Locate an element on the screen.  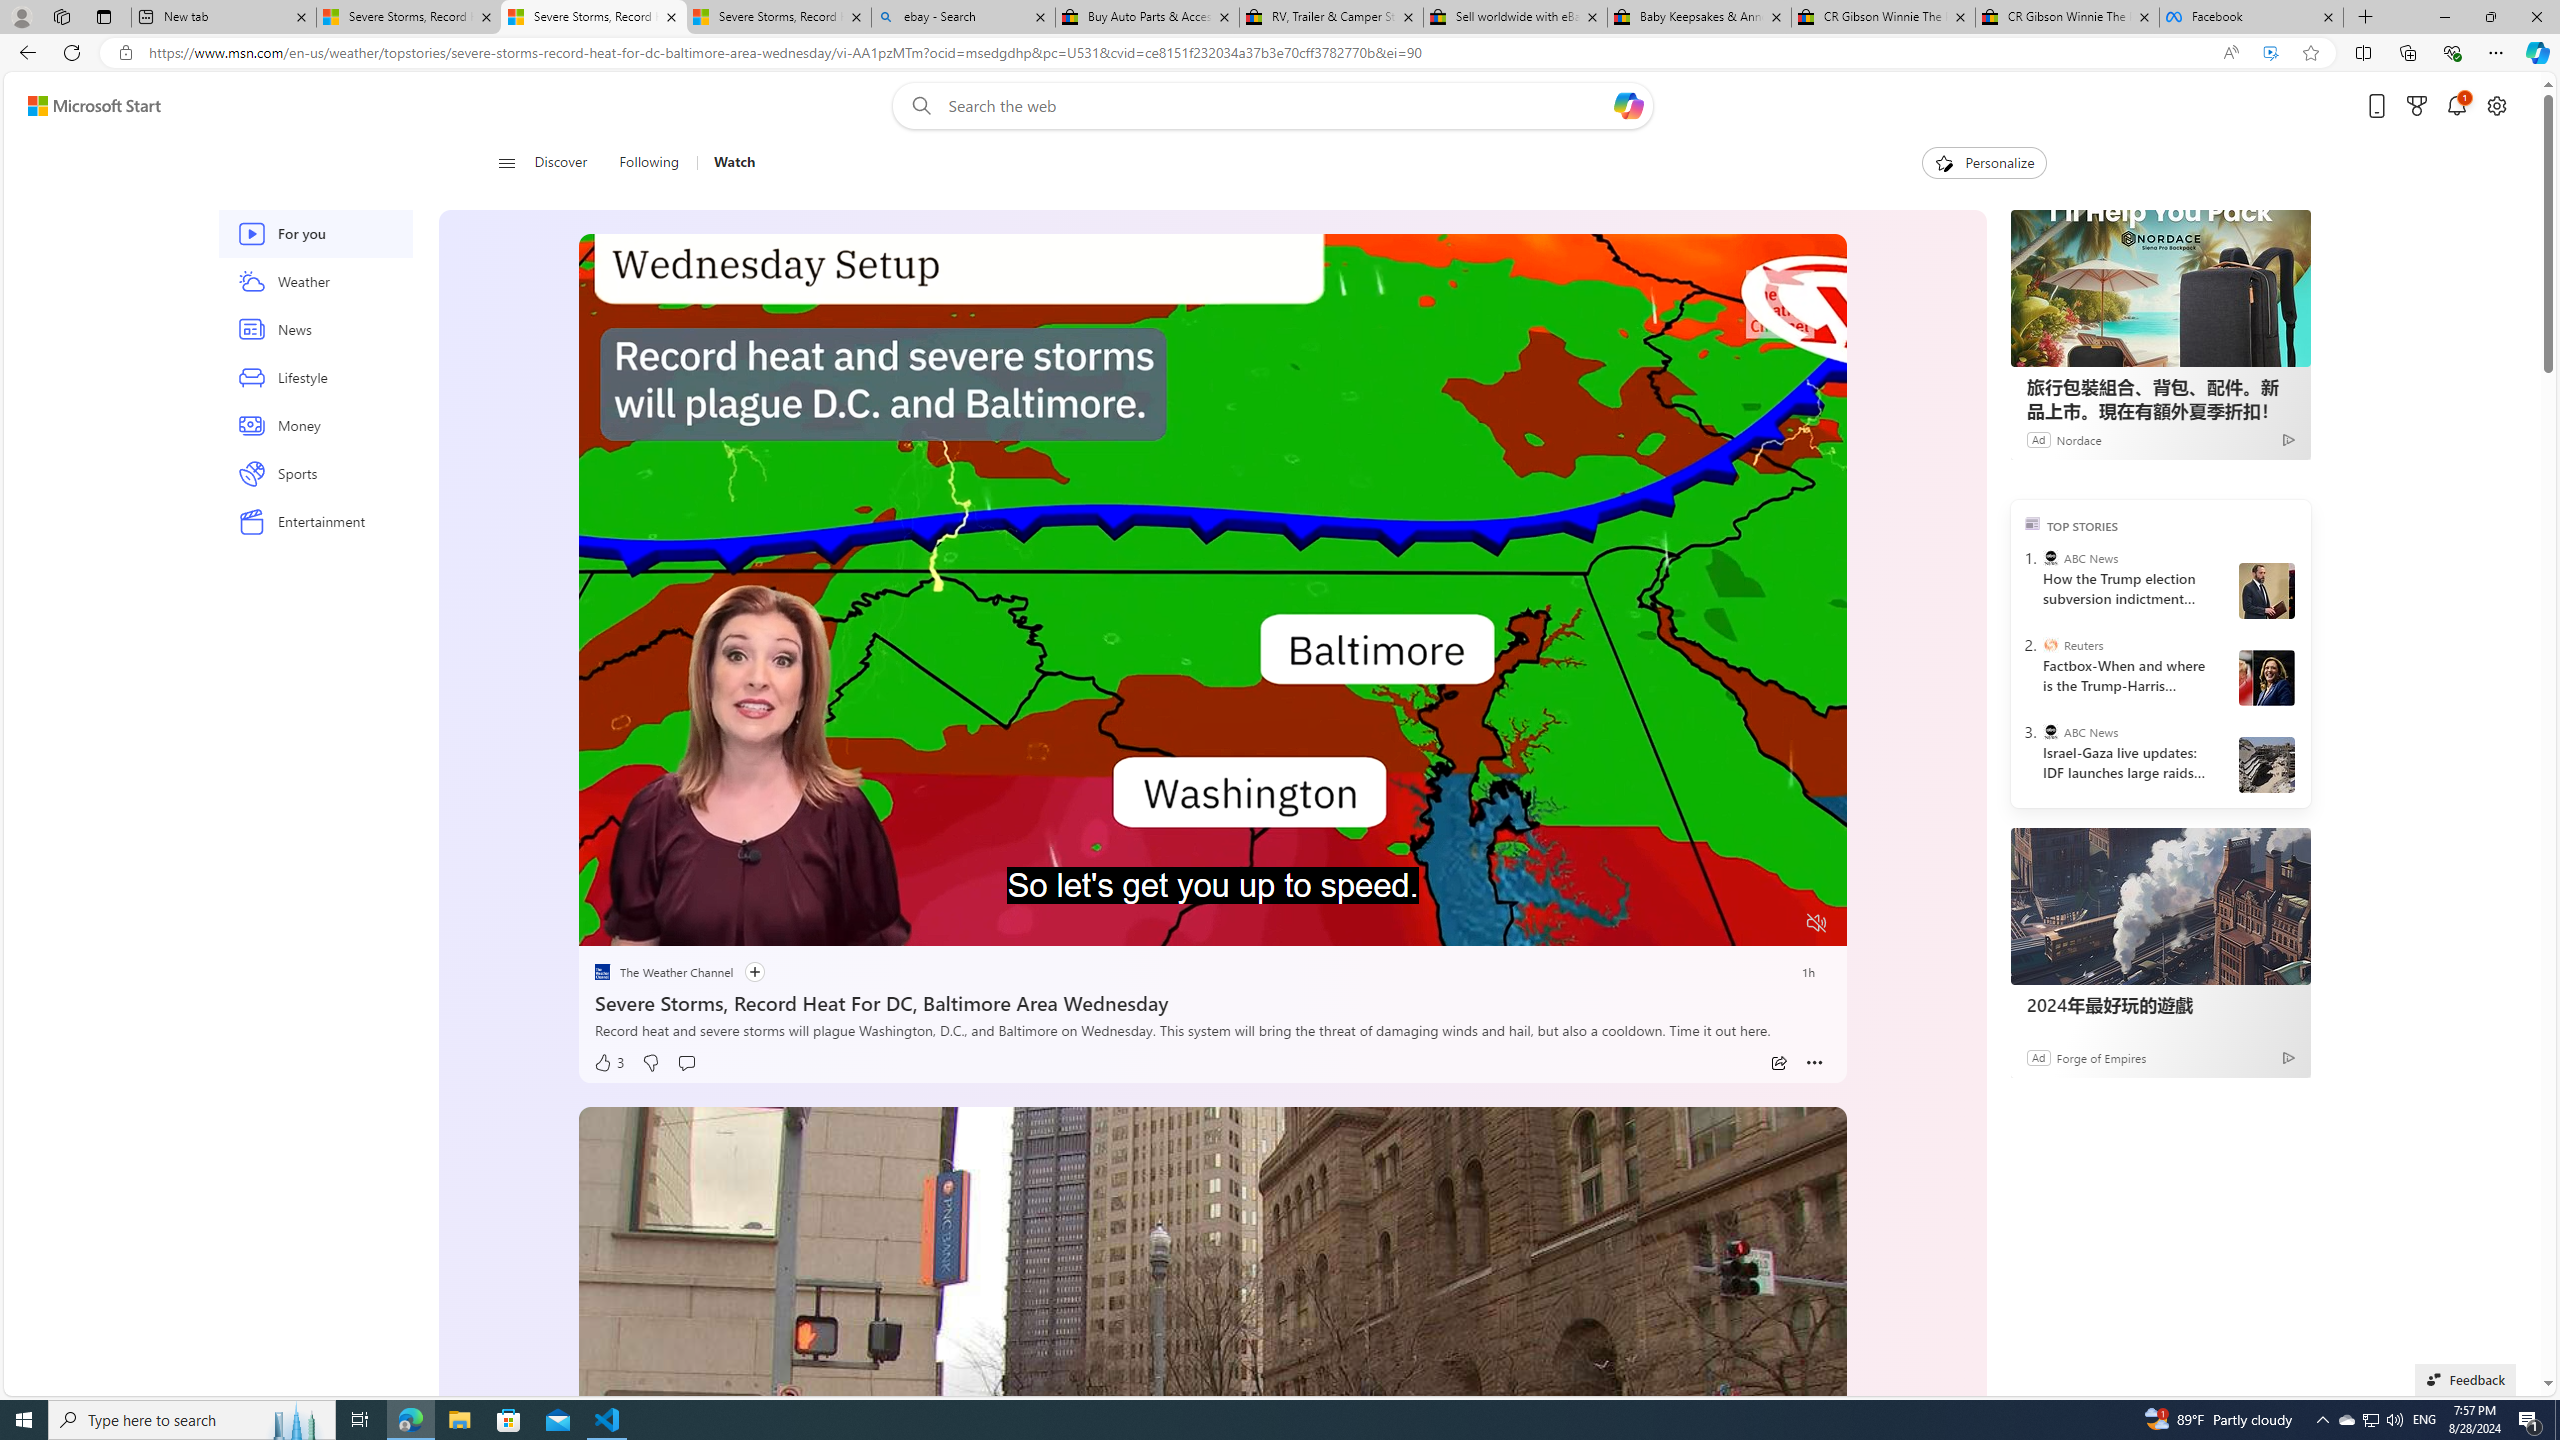
Seek Back is located at coordinates (648, 924).